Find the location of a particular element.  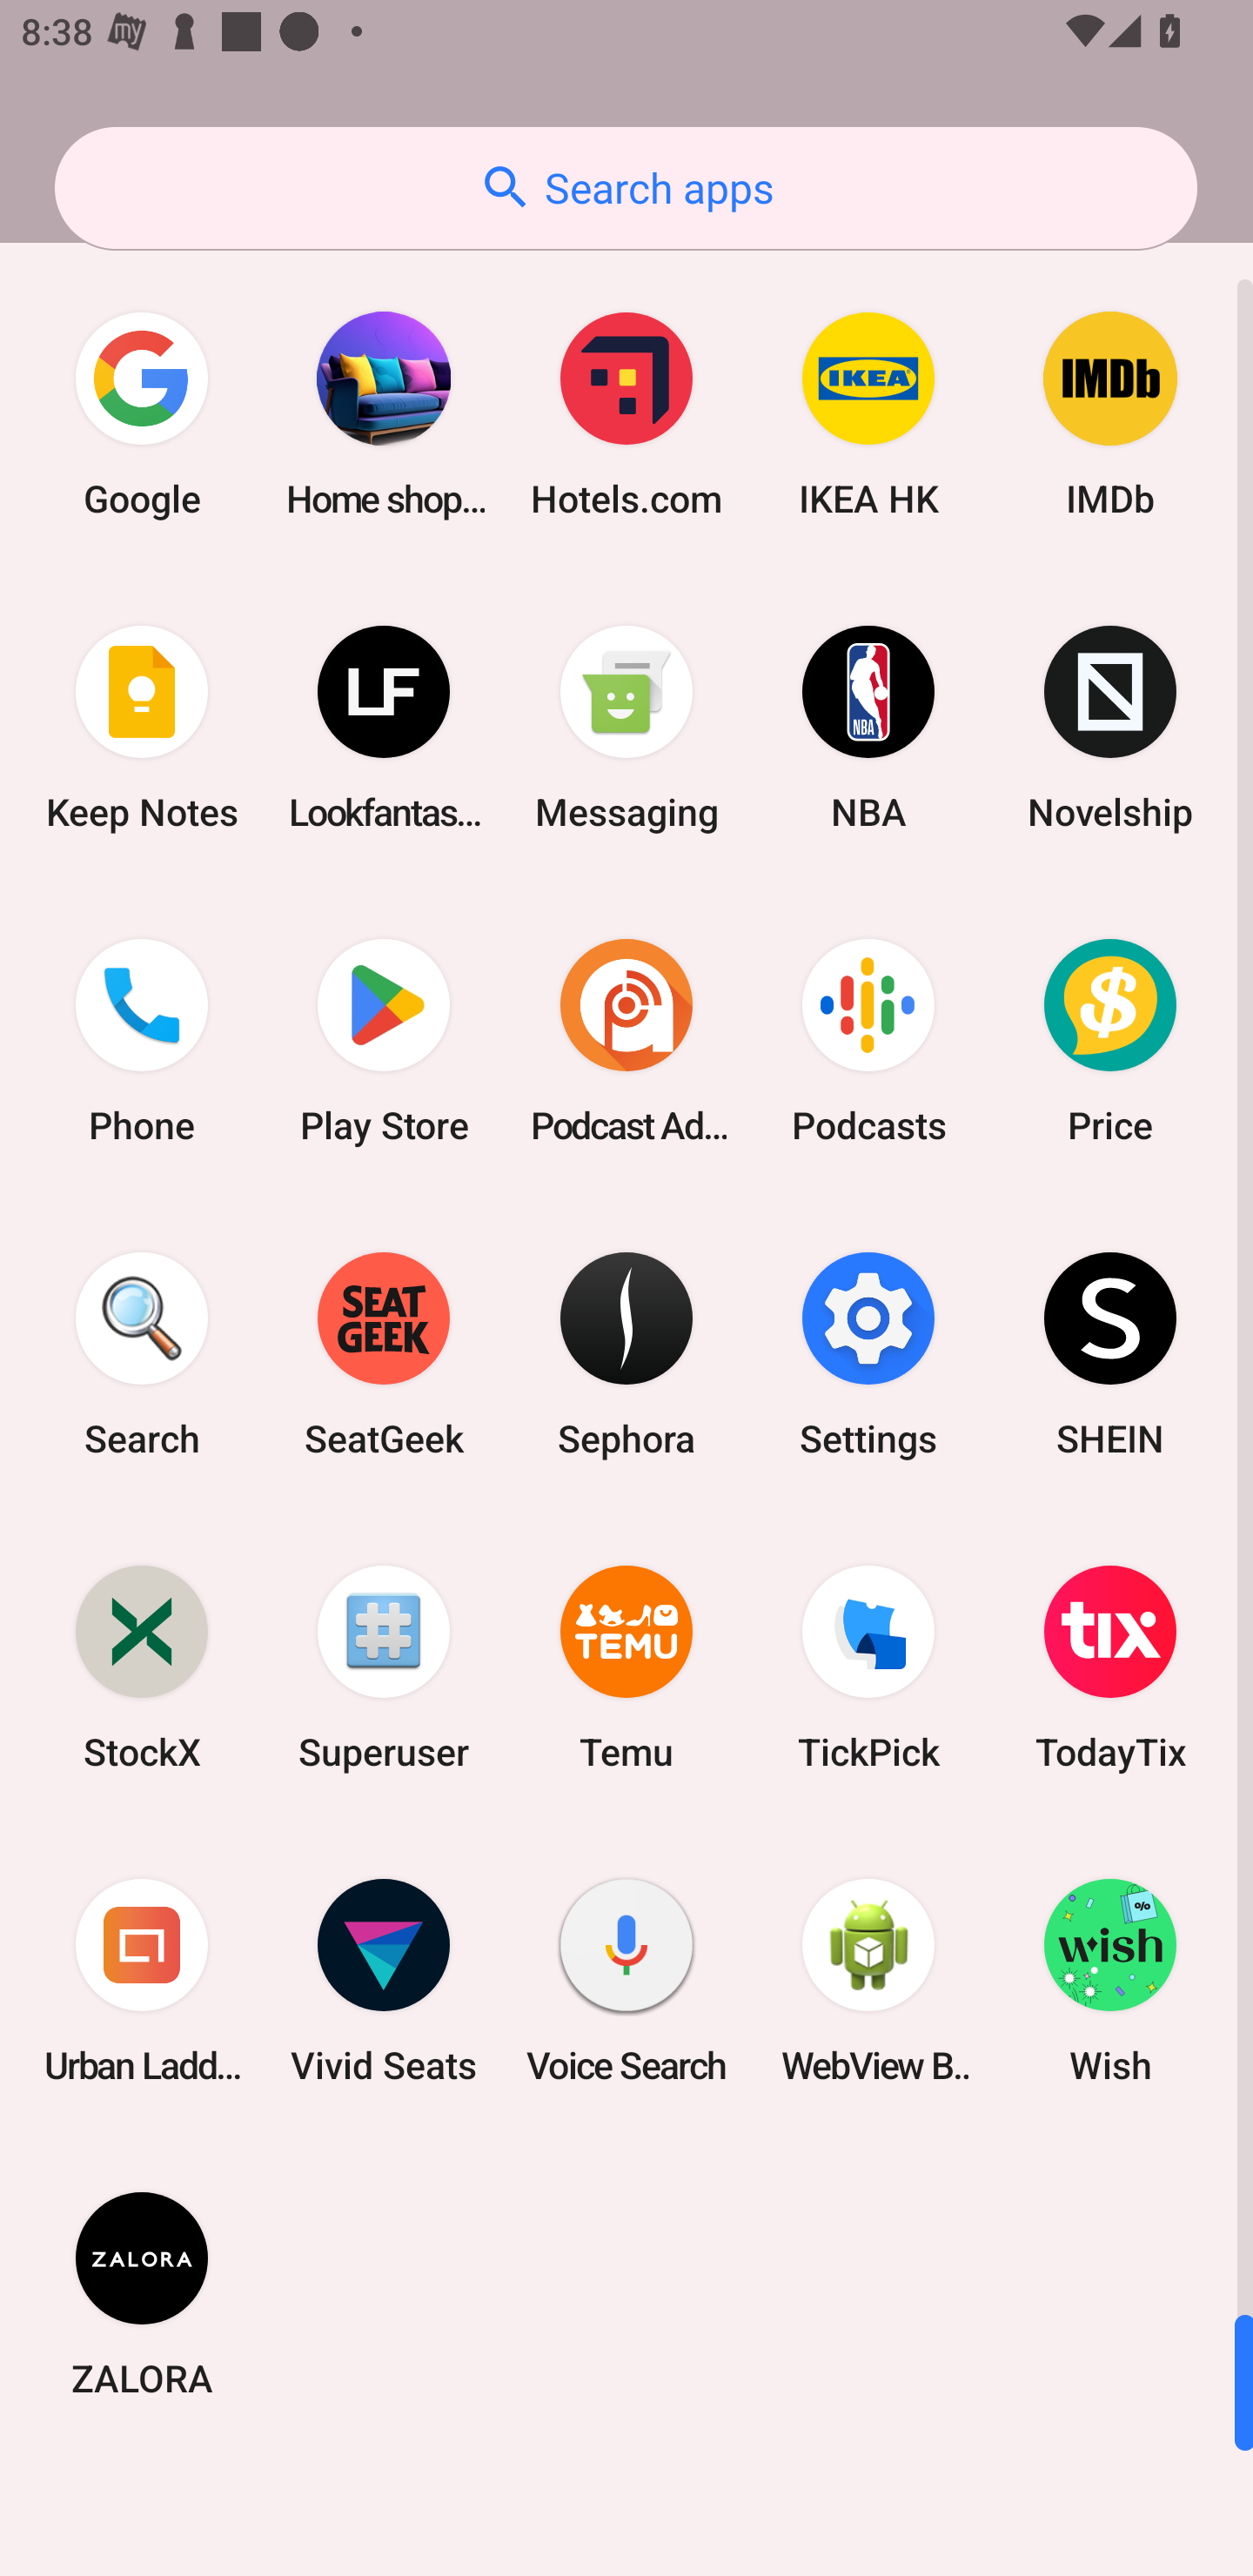

Home shopping is located at coordinates (384, 414).